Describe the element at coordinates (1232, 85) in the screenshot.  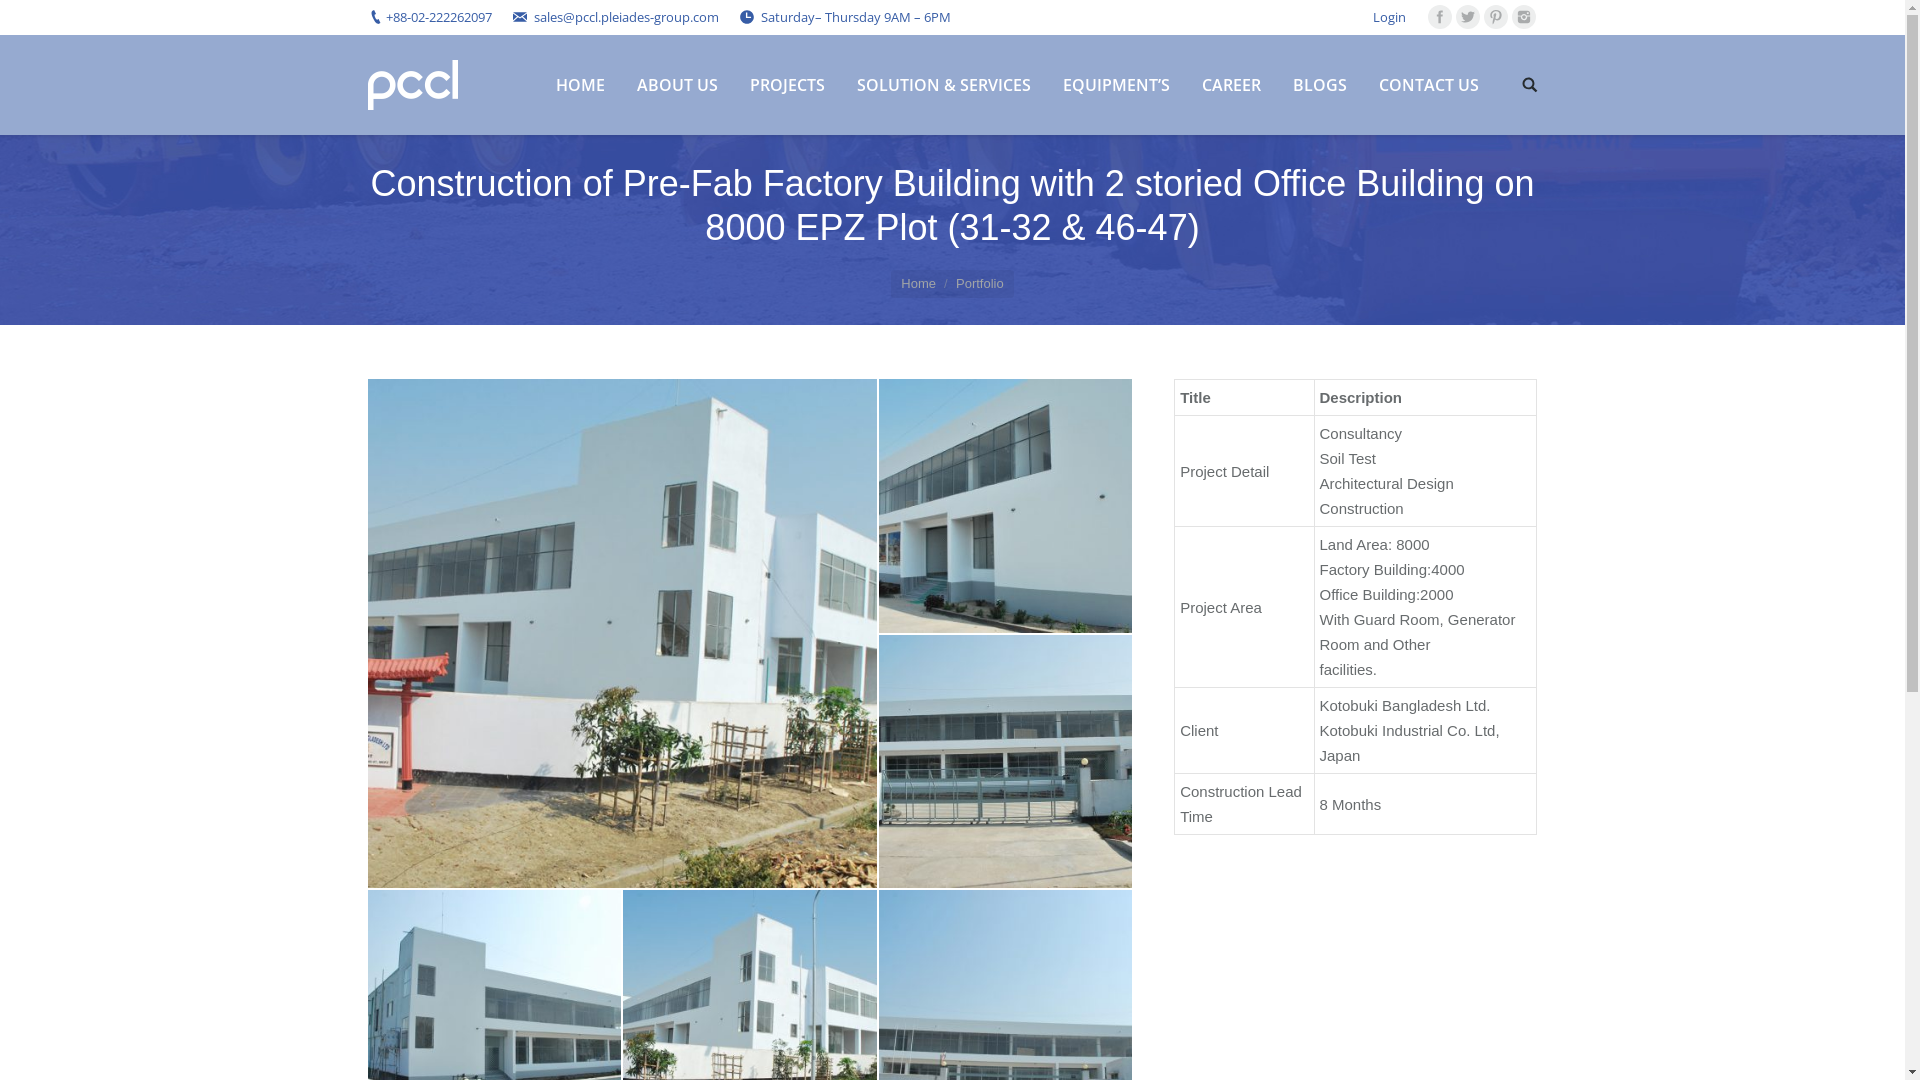
I see `CAREER` at that location.